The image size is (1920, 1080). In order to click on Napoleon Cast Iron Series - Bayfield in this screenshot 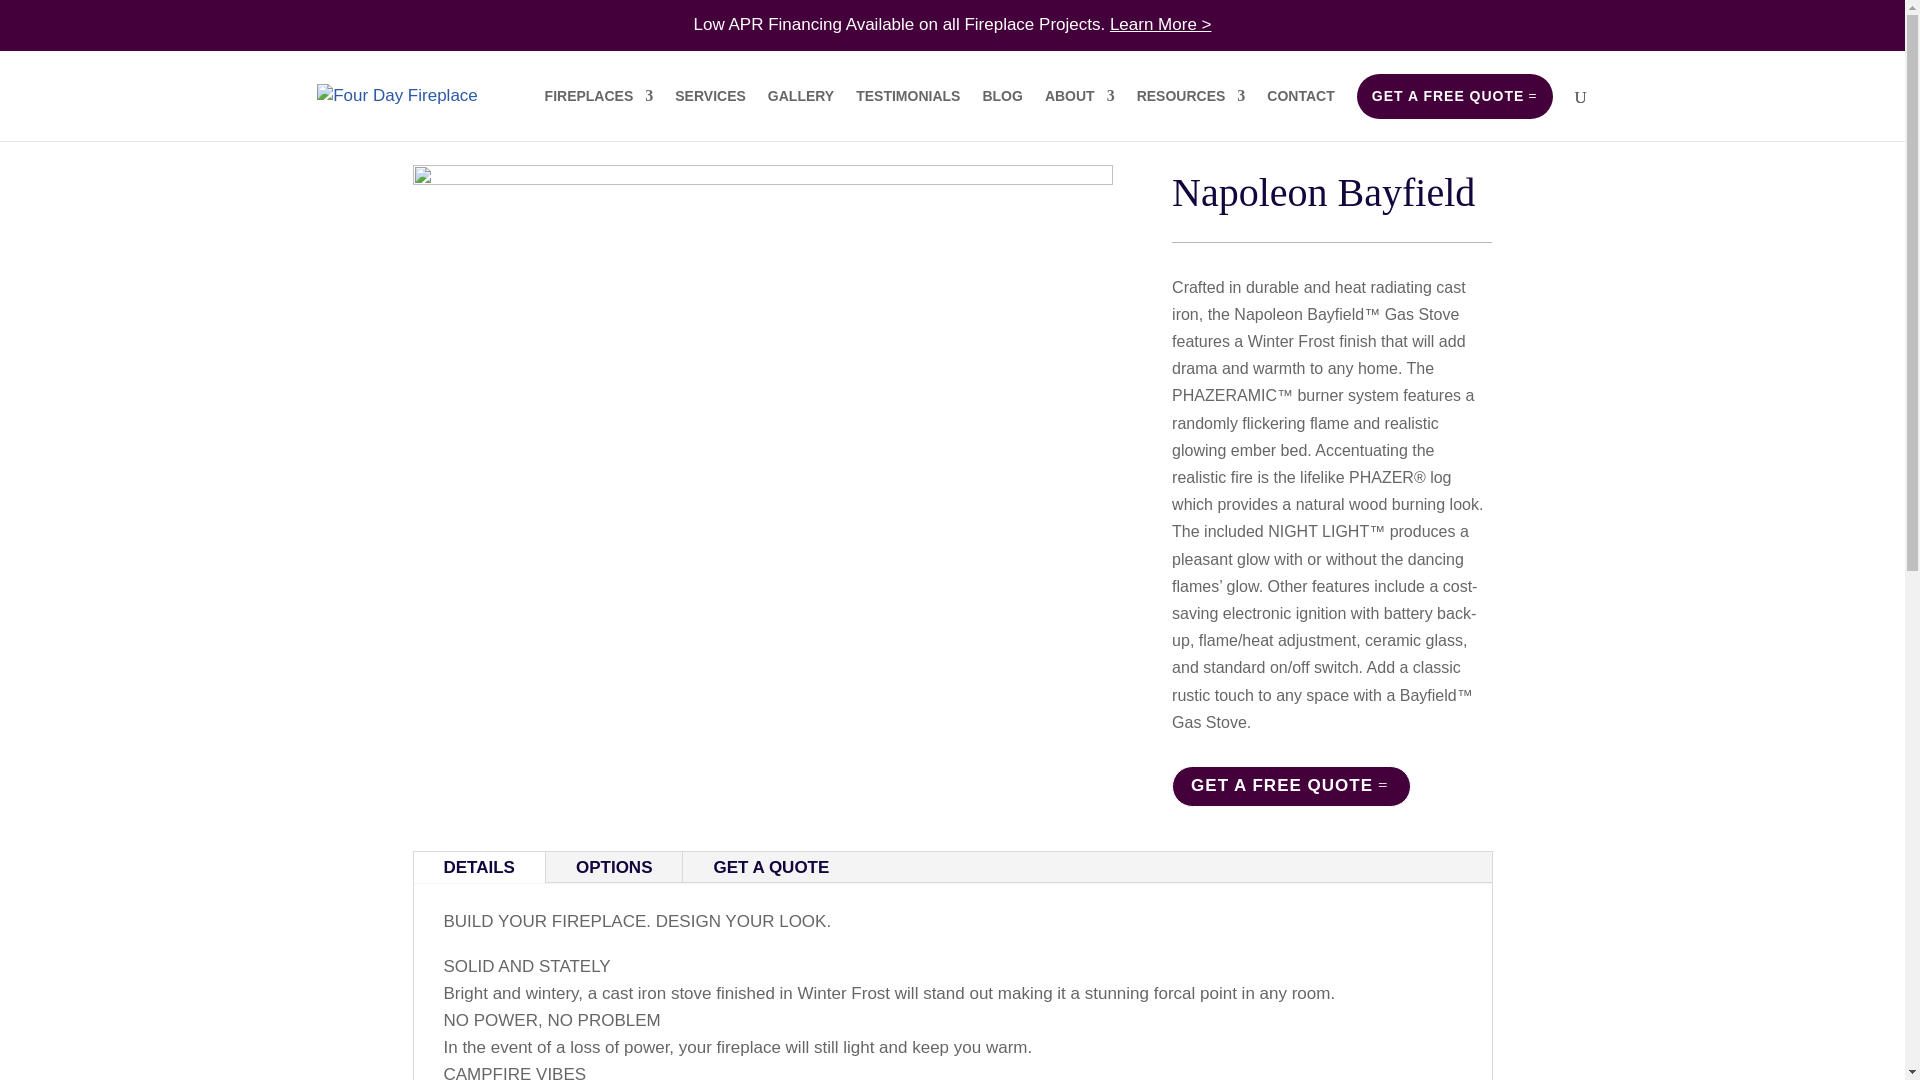, I will do `click(762, 599)`.